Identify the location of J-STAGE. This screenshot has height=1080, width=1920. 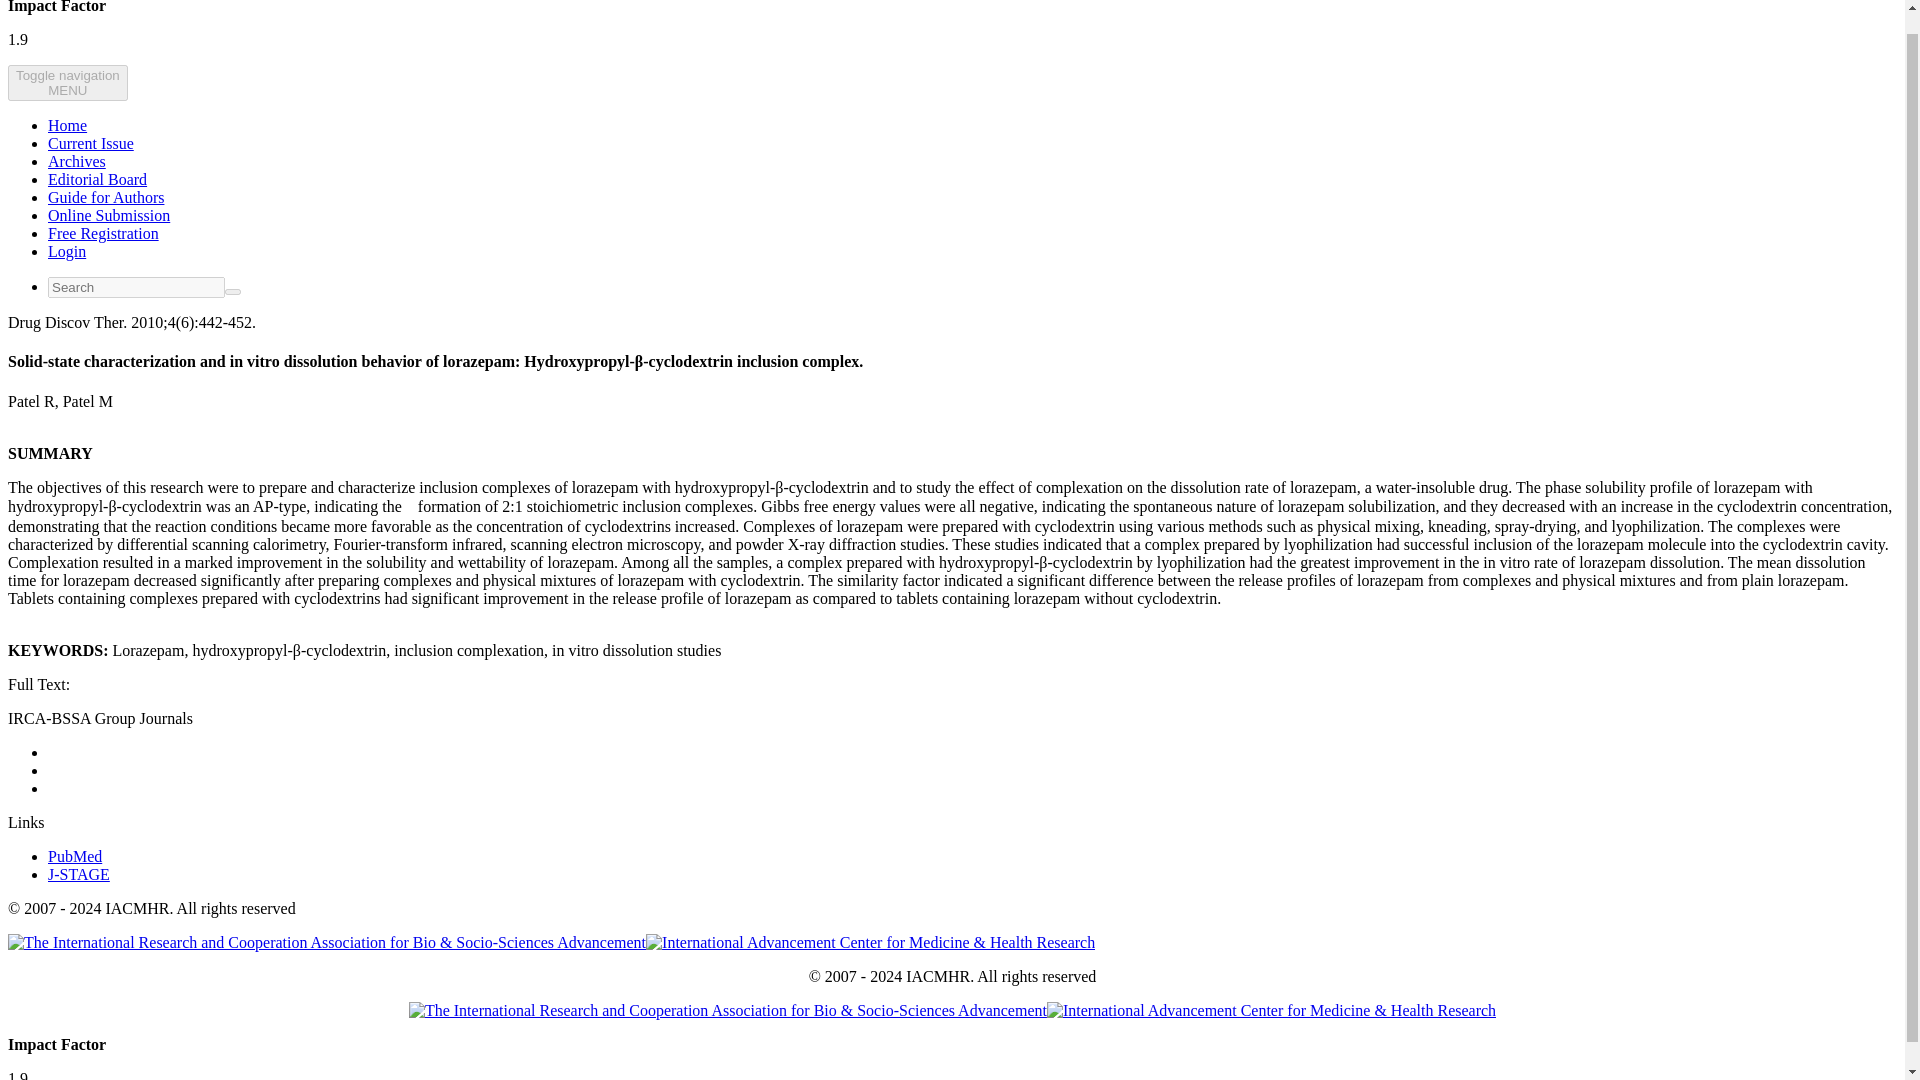
(109, 215).